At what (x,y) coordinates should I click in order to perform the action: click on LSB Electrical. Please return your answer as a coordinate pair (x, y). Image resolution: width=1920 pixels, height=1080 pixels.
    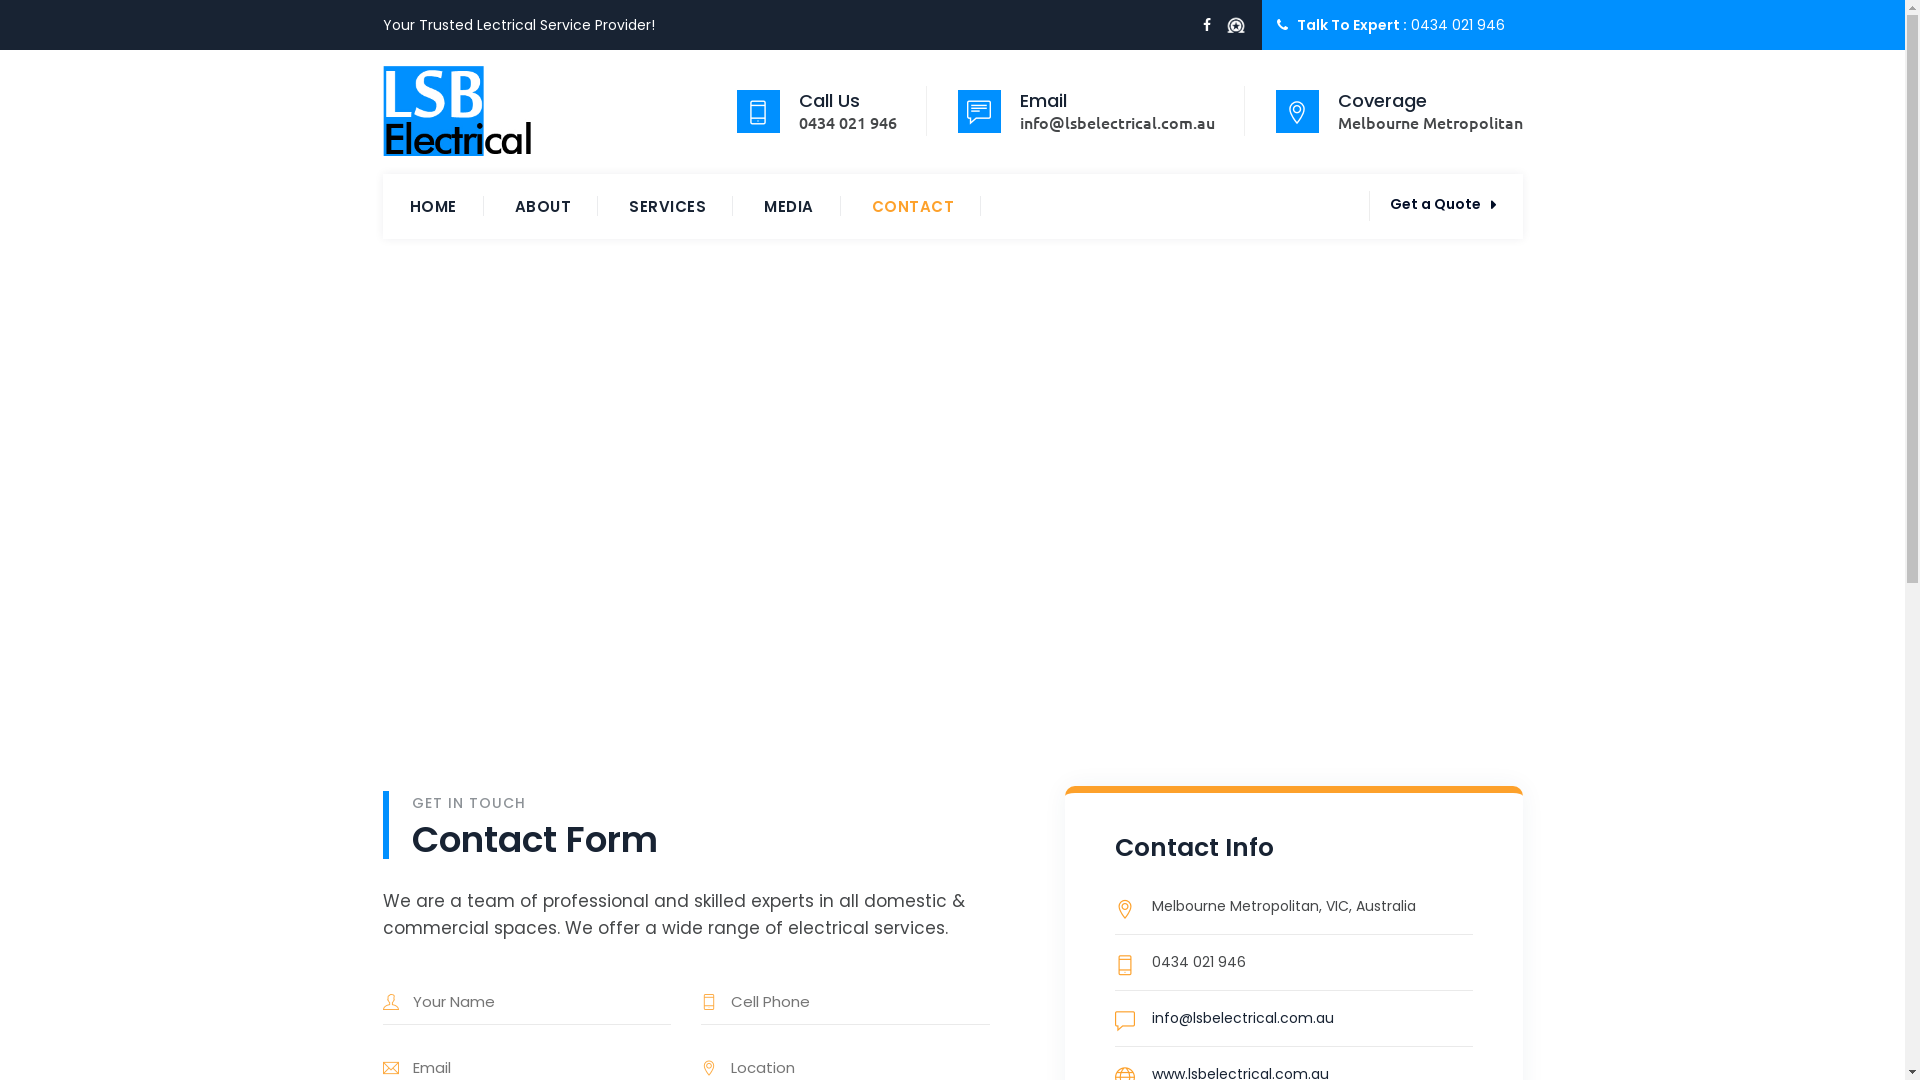
    Looking at the image, I should click on (456, 110).